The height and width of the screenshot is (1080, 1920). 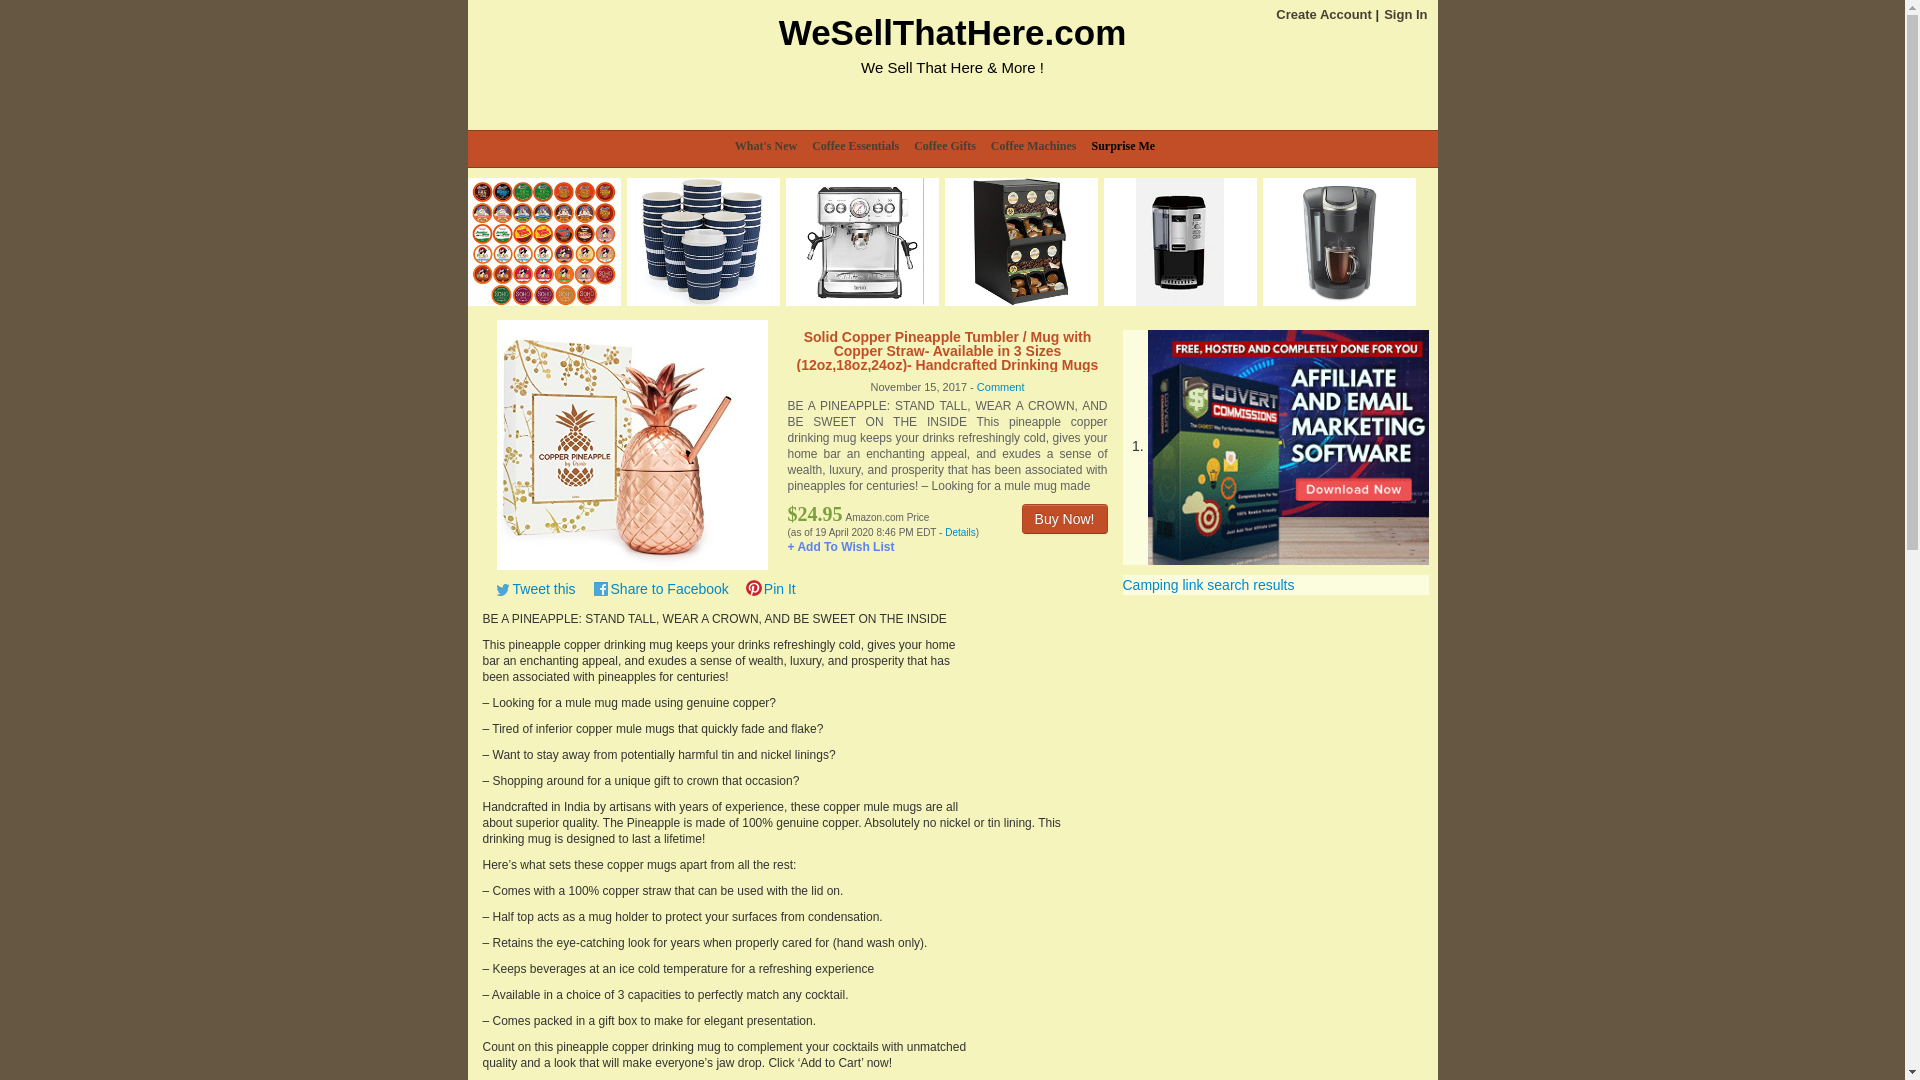 What do you see at coordinates (1130, 146) in the screenshot?
I see `Surprise Me` at bounding box center [1130, 146].